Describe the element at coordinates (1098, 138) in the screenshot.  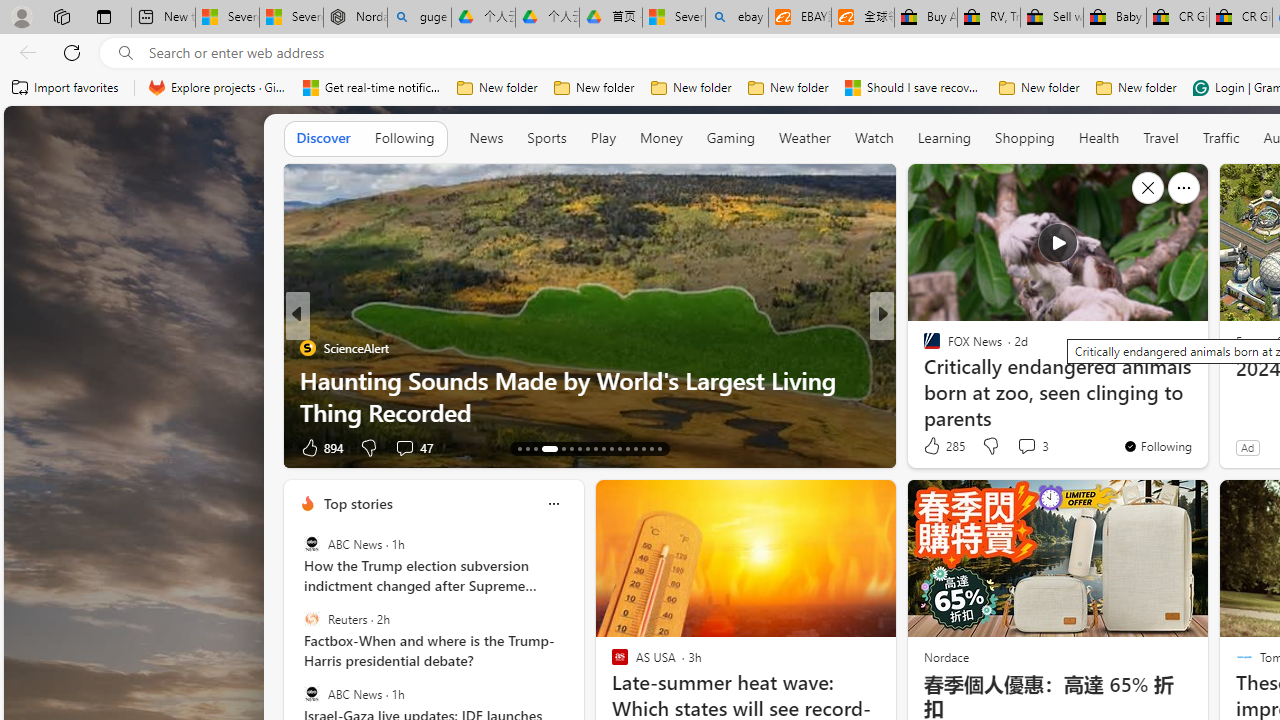
I see `Health` at that location.